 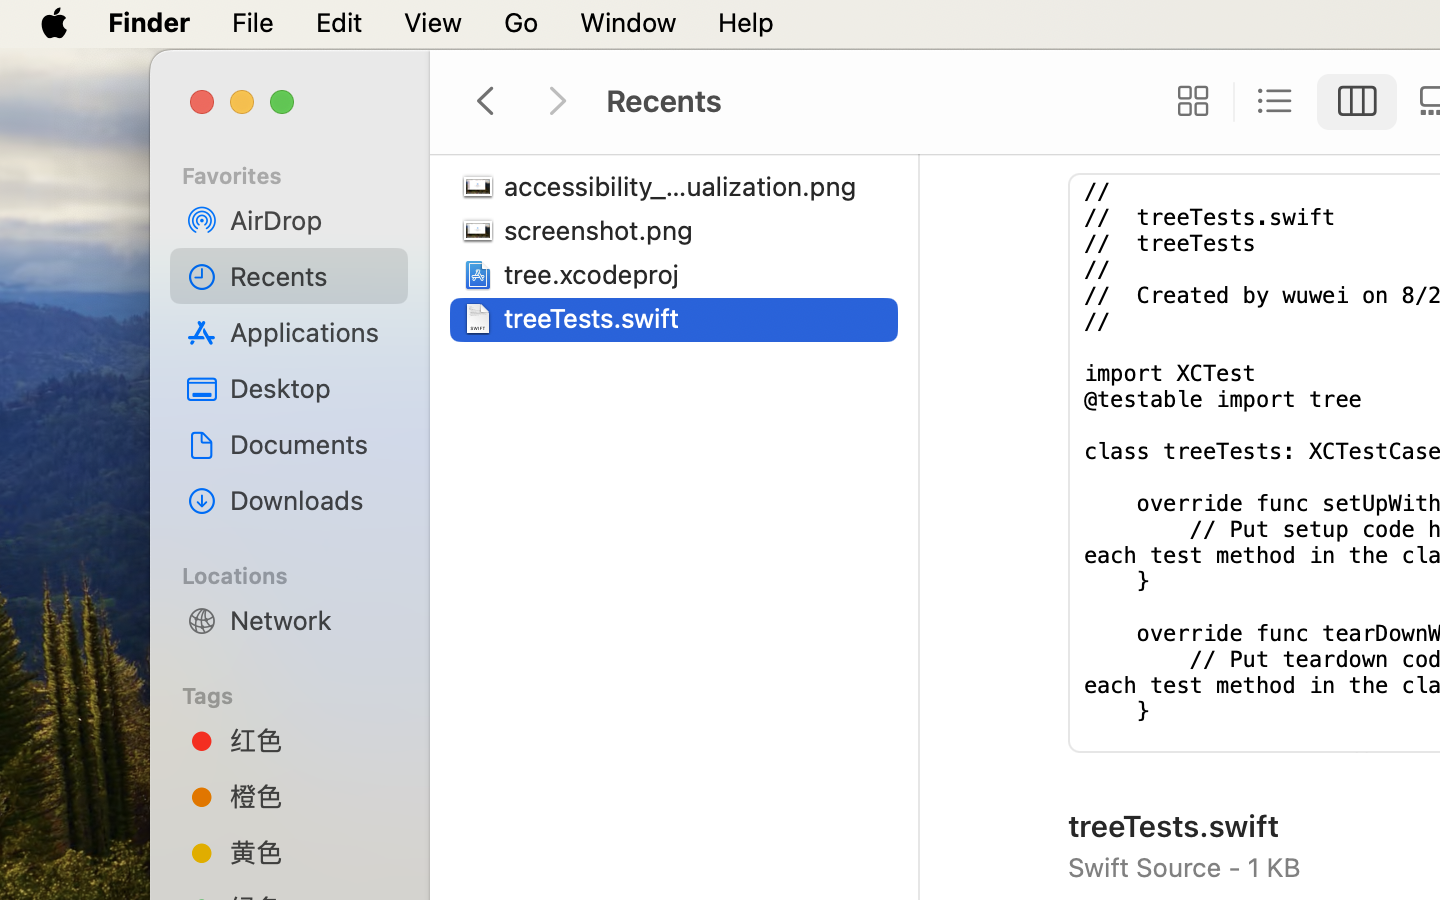 What do you see at coordinates (311, 620) in the screenshot?
I see `Network` at bounding box center [311, 620].